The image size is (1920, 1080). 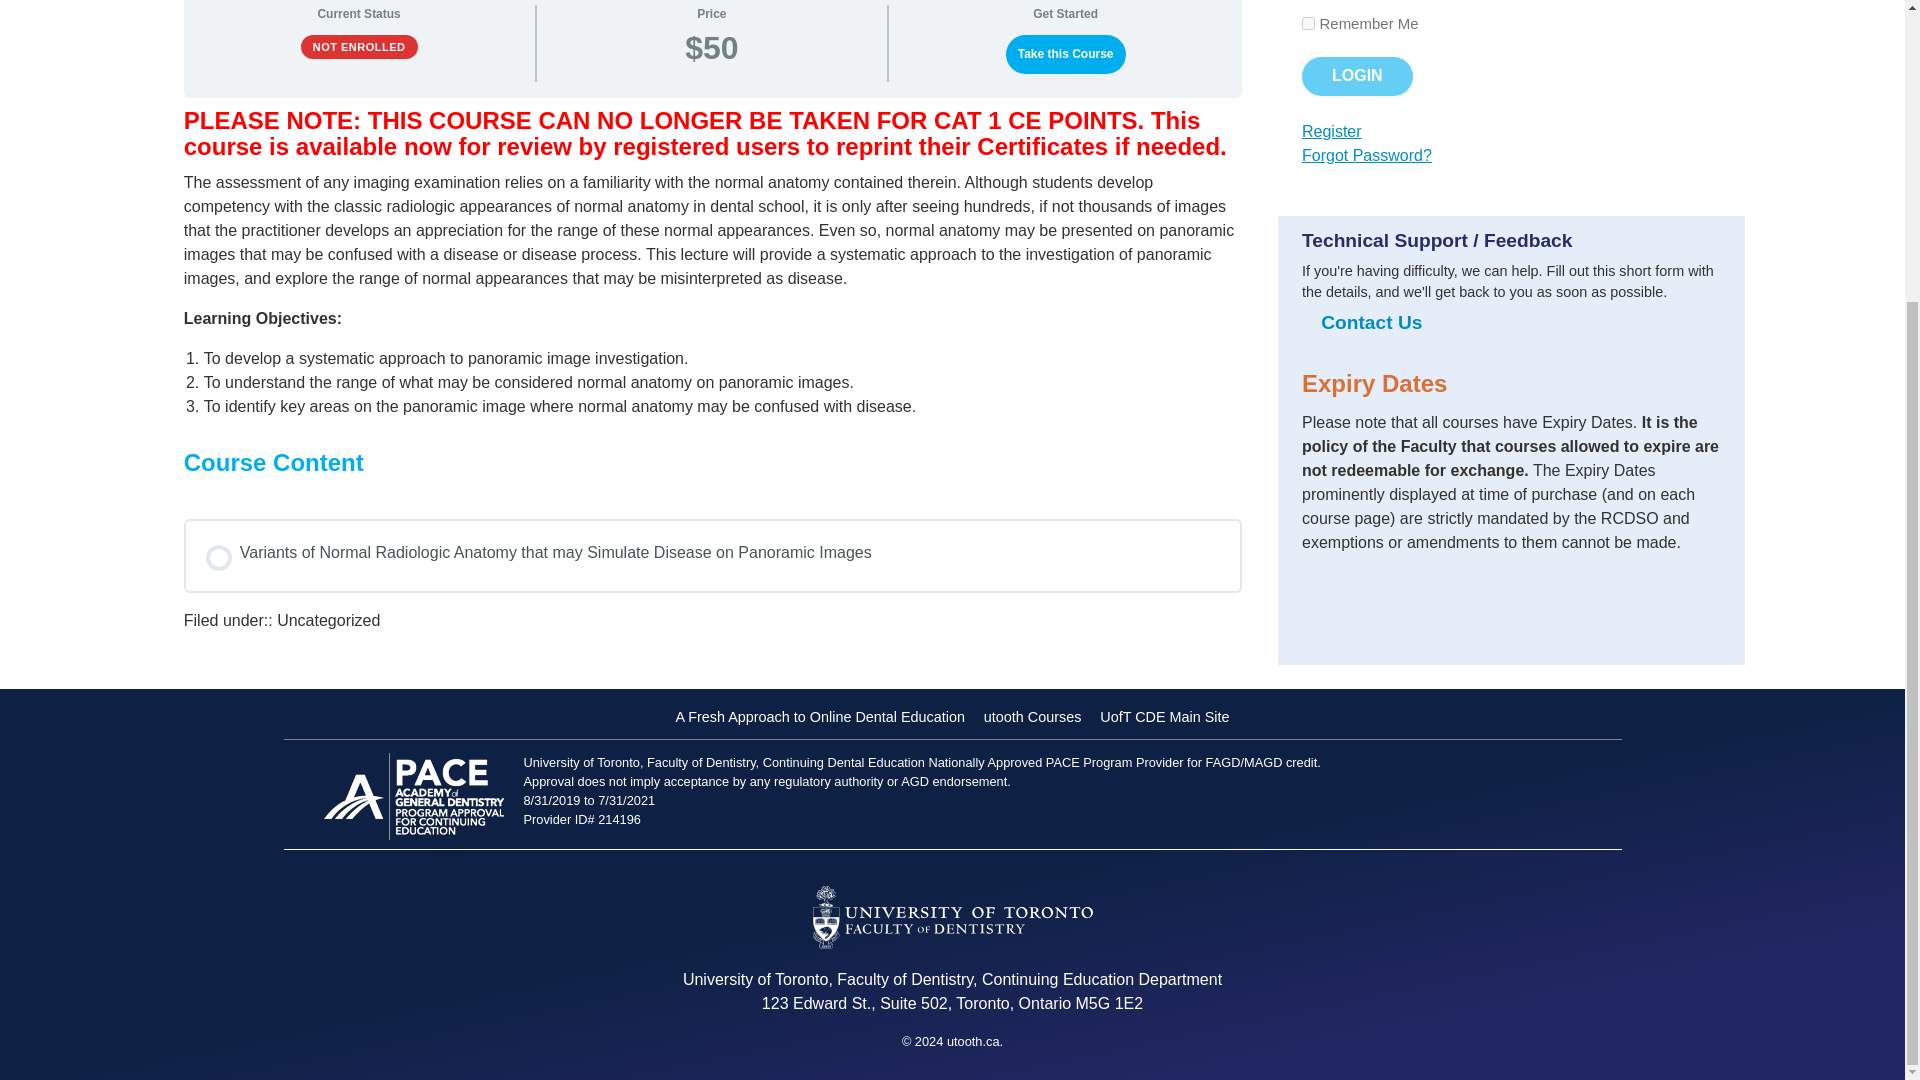 What do you see at coordinates (1308, 24) in the screenshot?
I see `1` at bounding box center [1308, 24].